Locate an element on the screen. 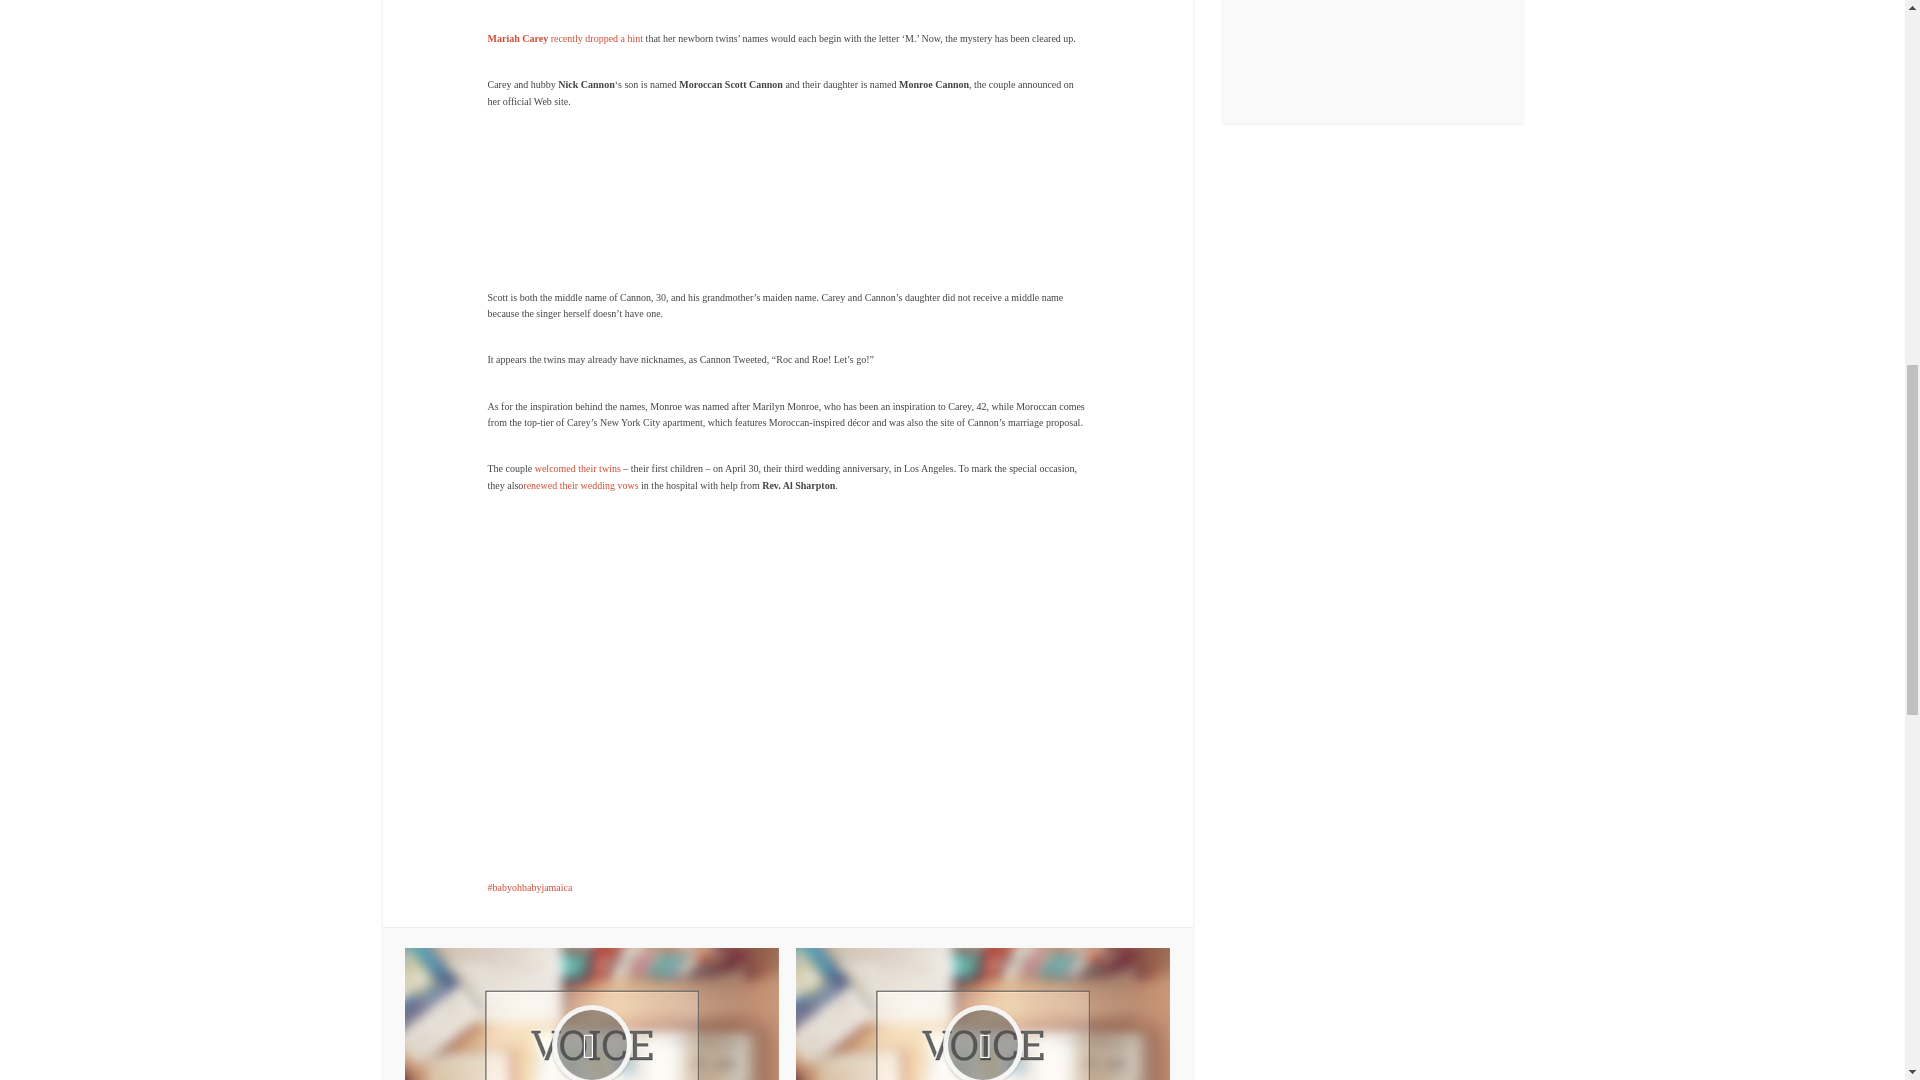 The height and width of the screenshot is (1080, 1920). Mariah Carey is located at coordinates (518, 38).